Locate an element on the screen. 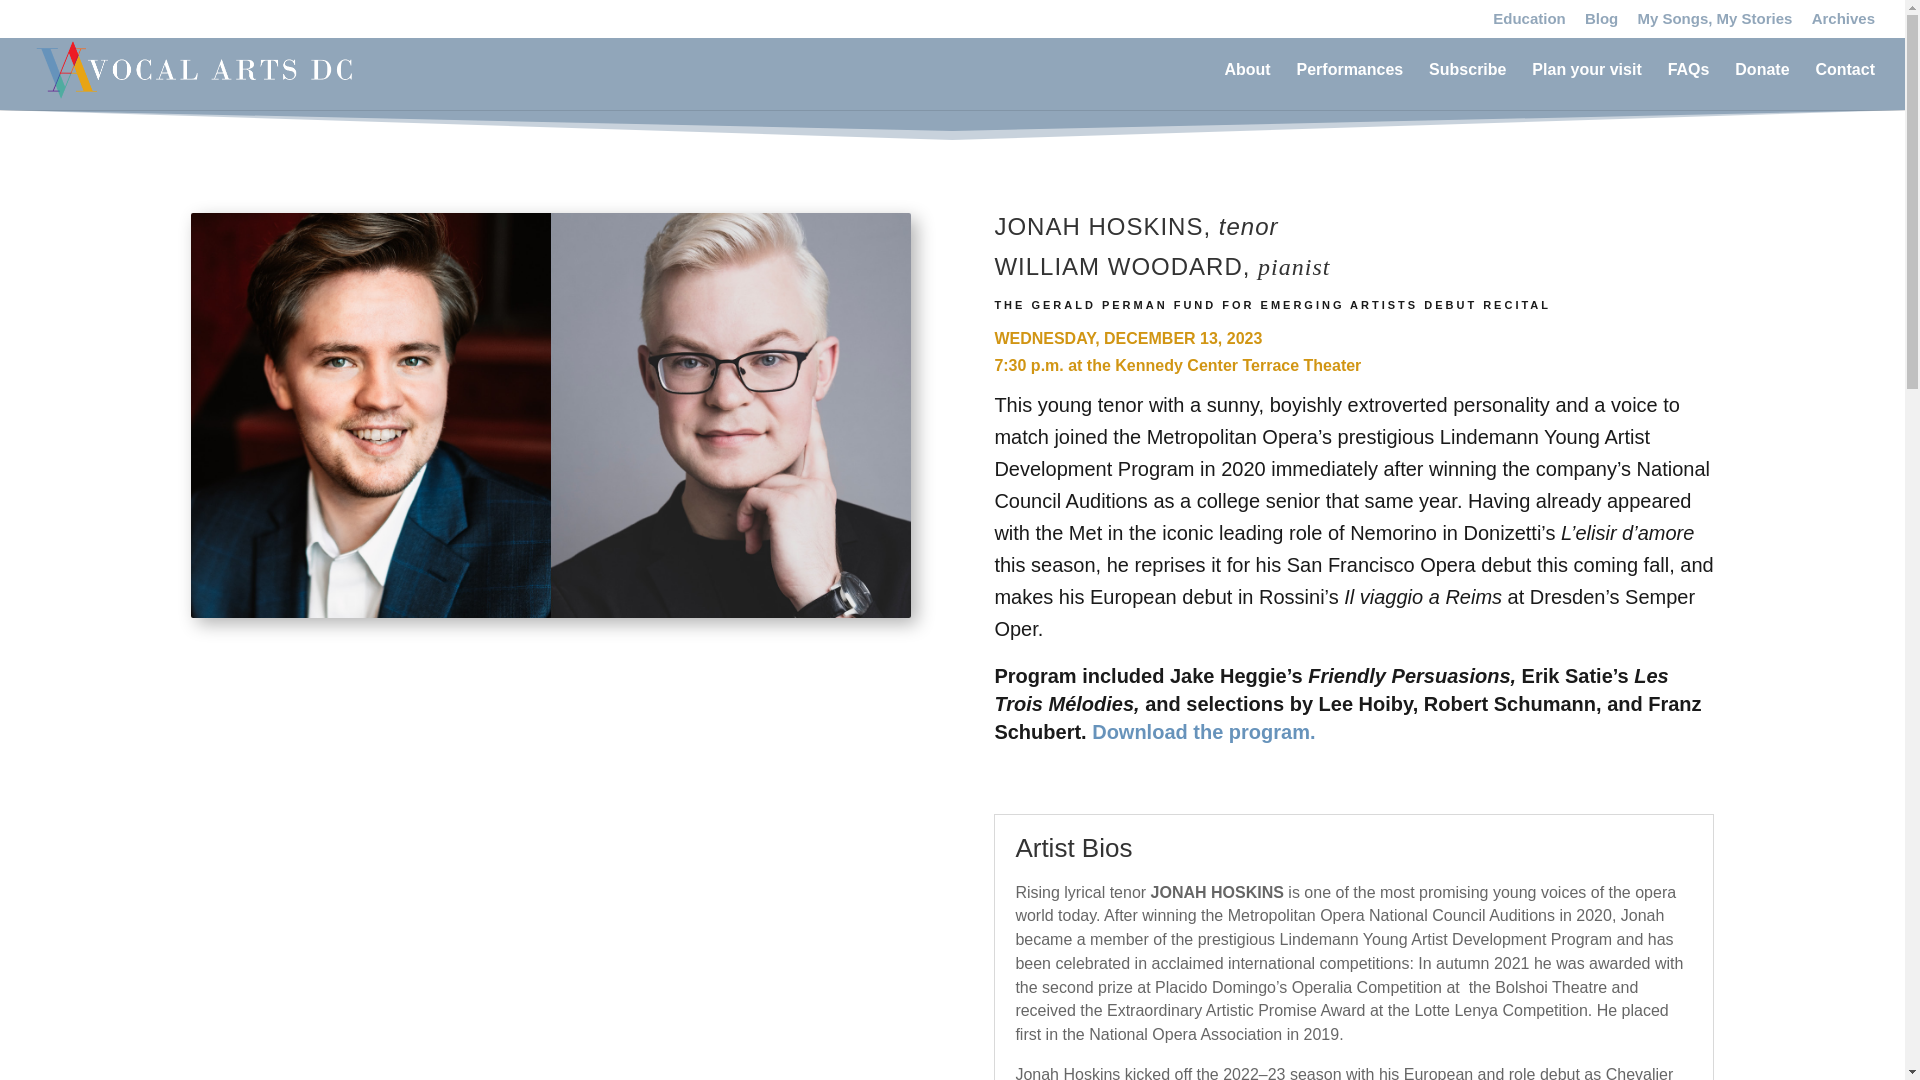  Plan your visit is located at coordinates (1586, 86).